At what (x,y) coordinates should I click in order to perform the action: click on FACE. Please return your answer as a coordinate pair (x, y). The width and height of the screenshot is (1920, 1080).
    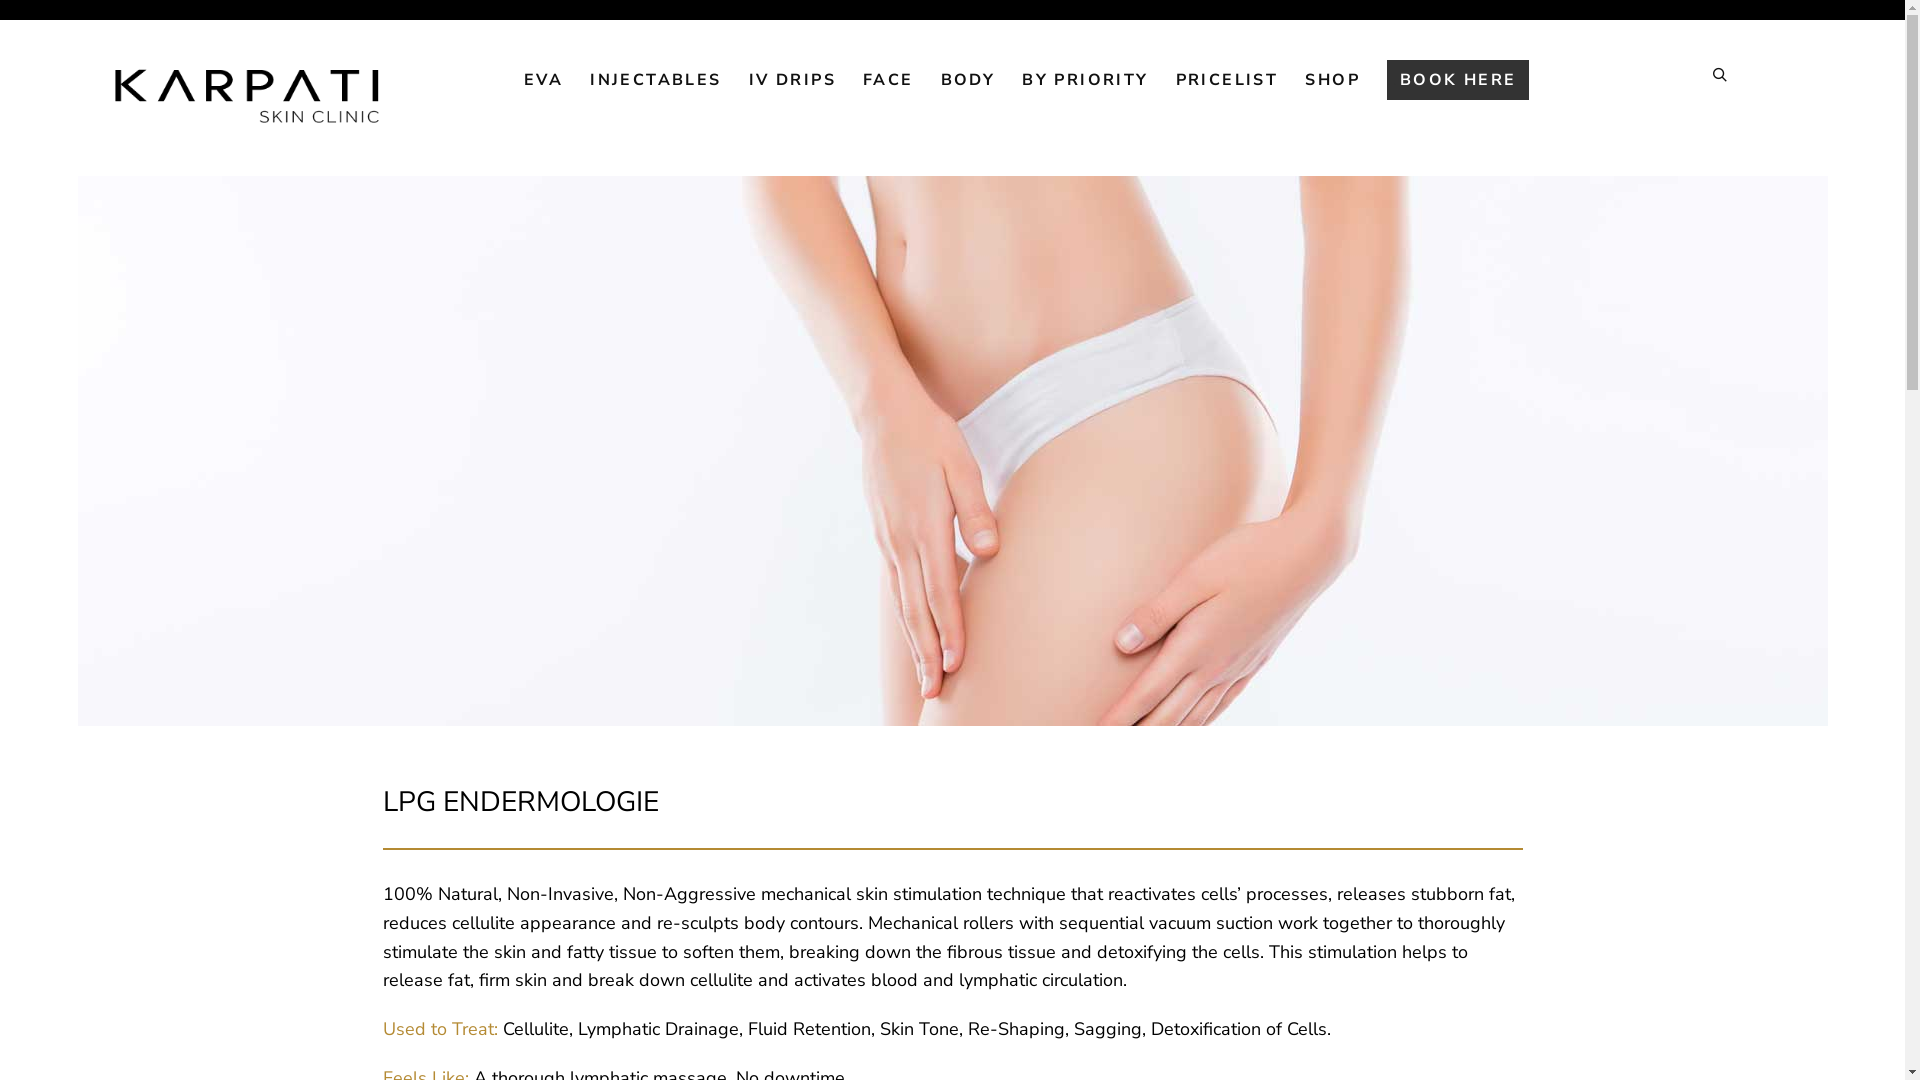
    Looking at the image, I should click on (888, 80).